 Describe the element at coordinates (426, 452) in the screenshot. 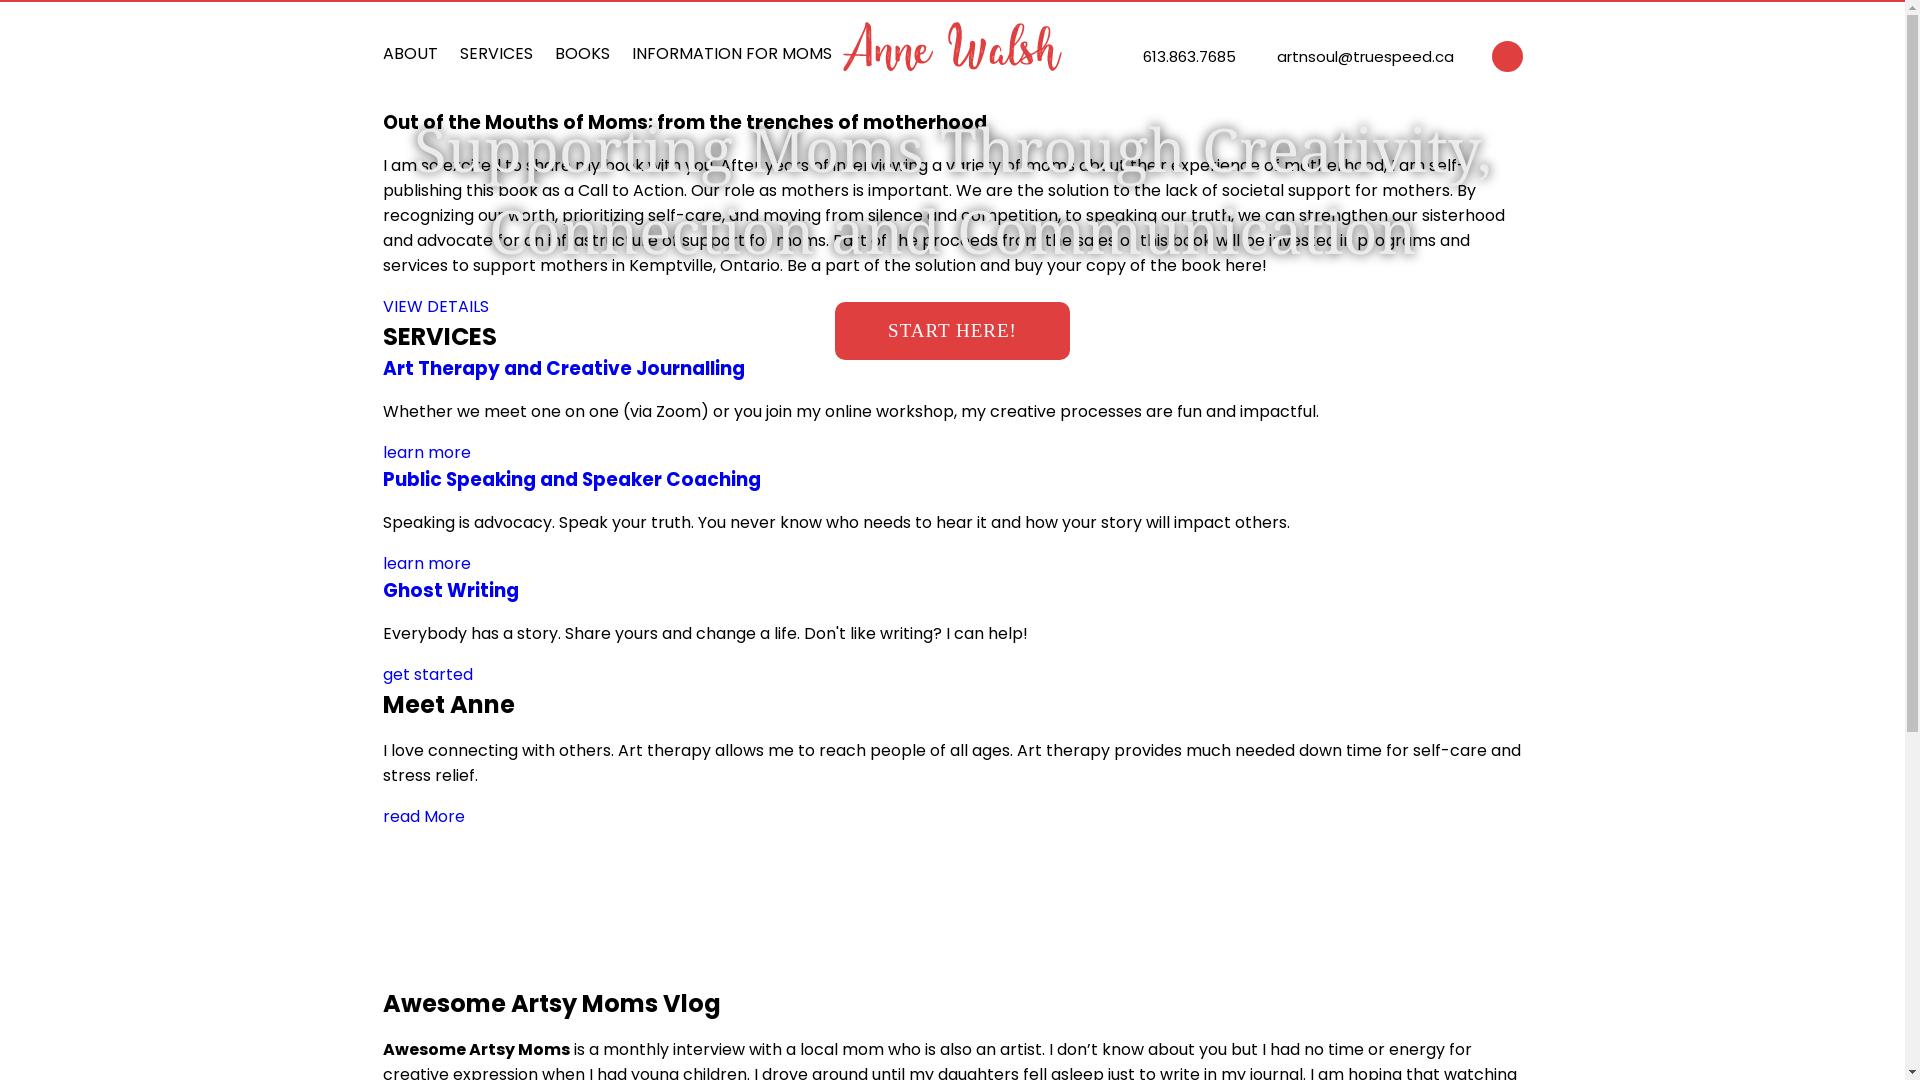

I see `learn more` at that location.